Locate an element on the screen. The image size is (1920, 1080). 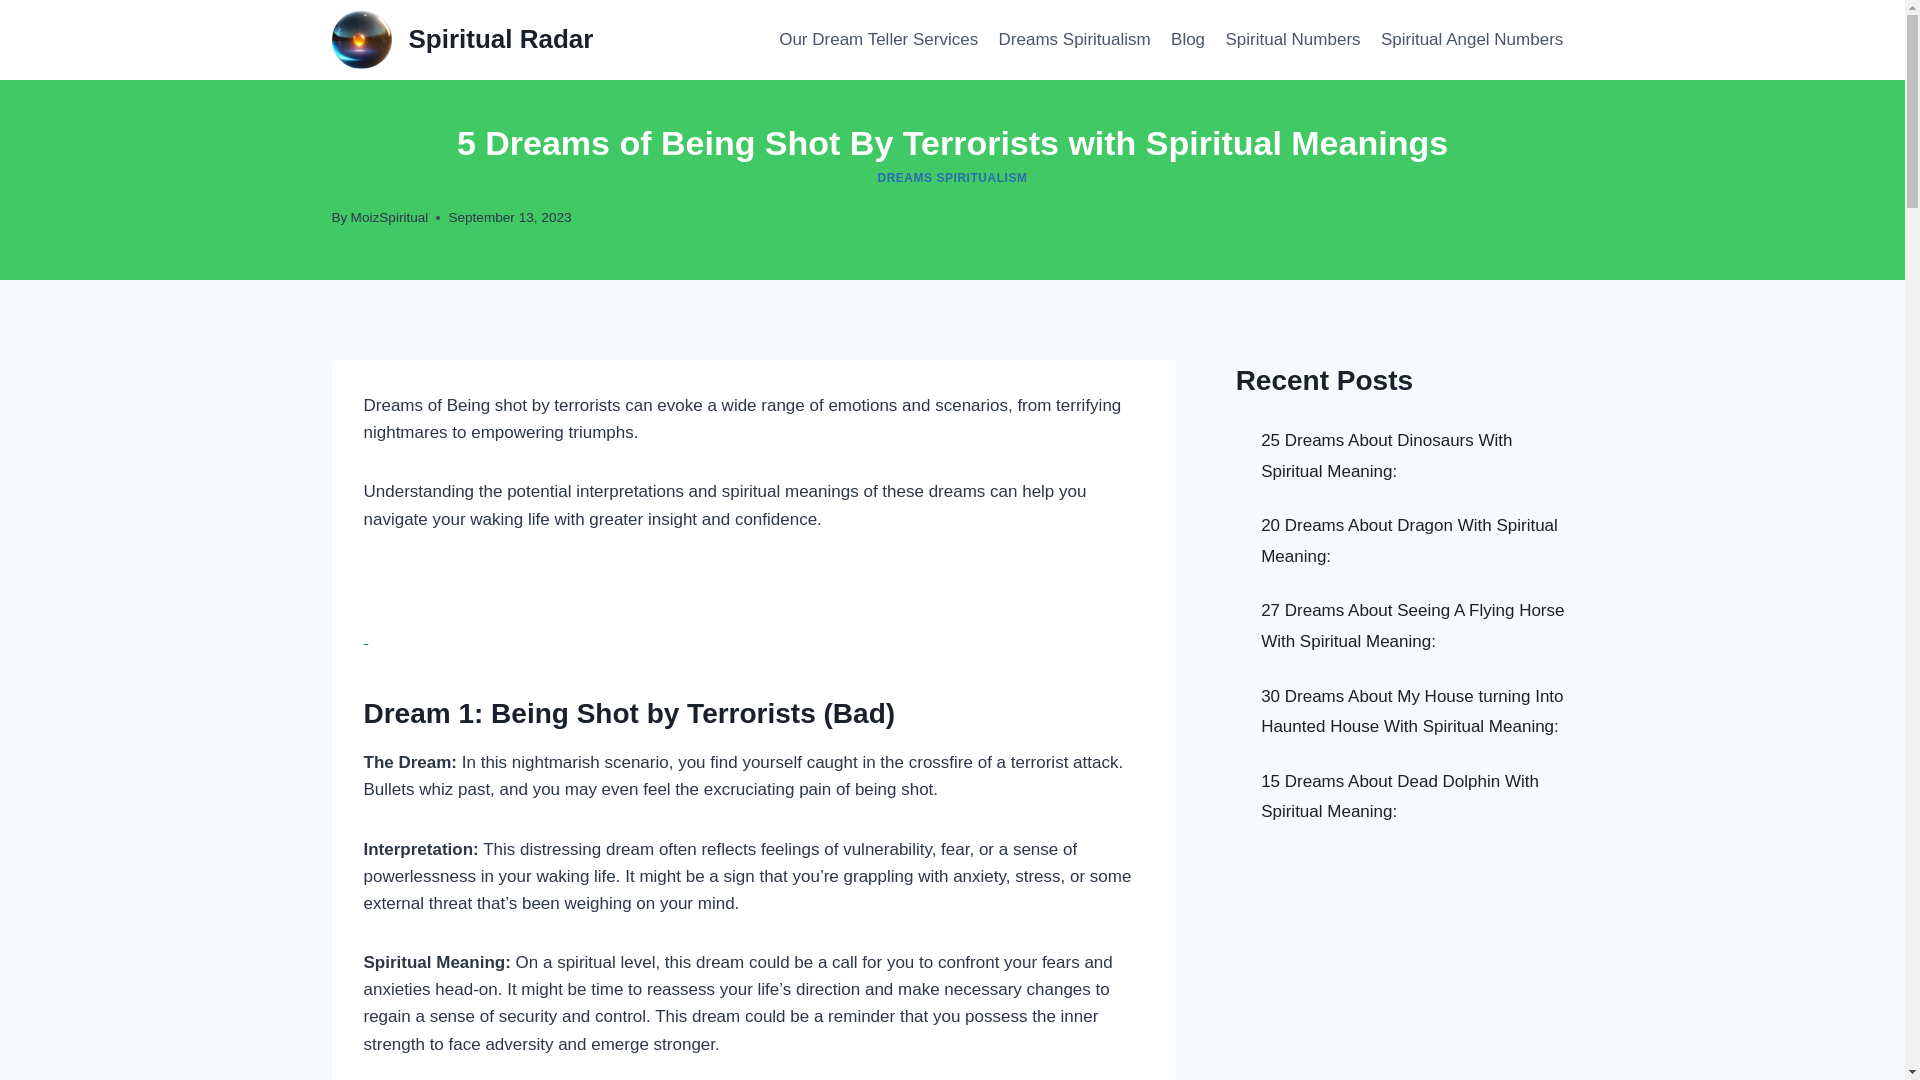
Spiritual Radar is located at coordinates (462, 40).